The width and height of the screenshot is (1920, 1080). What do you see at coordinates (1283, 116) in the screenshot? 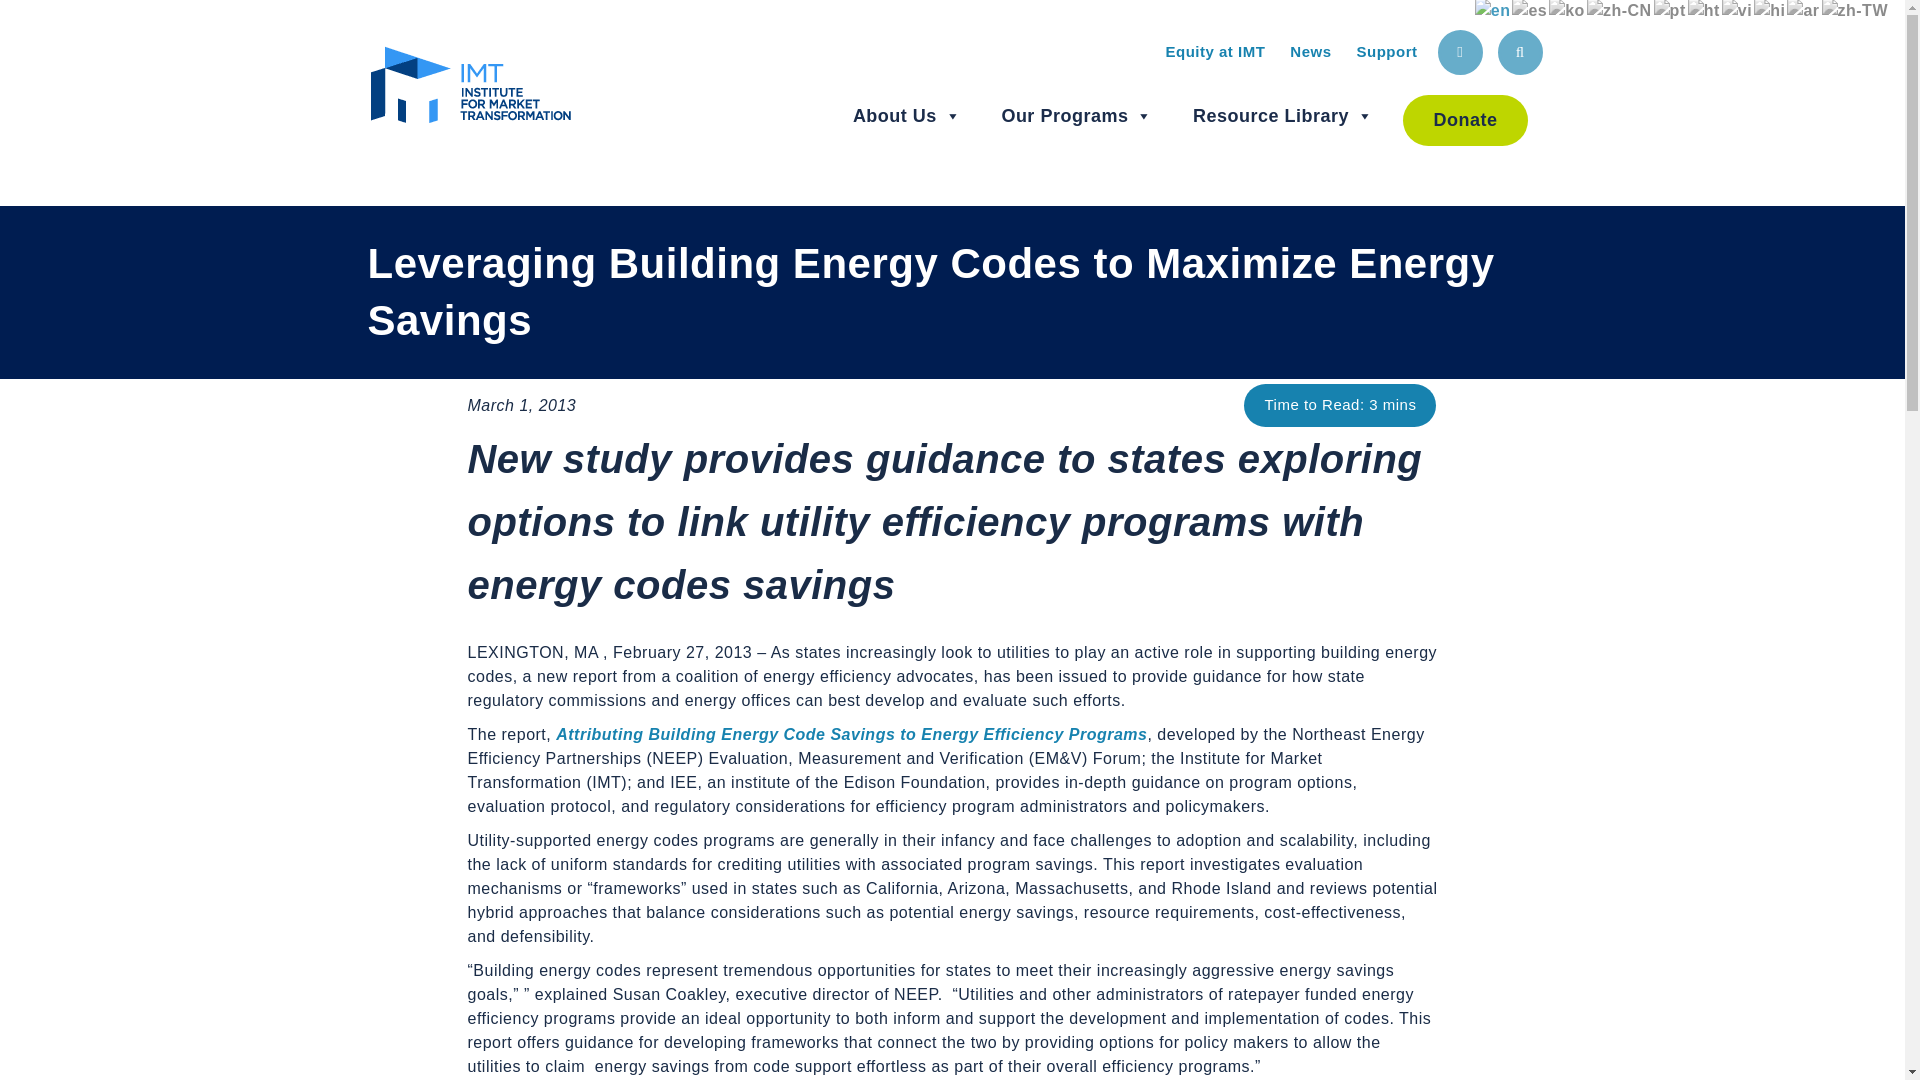
I see `Resource Library` at bounding box center [1283, 116].